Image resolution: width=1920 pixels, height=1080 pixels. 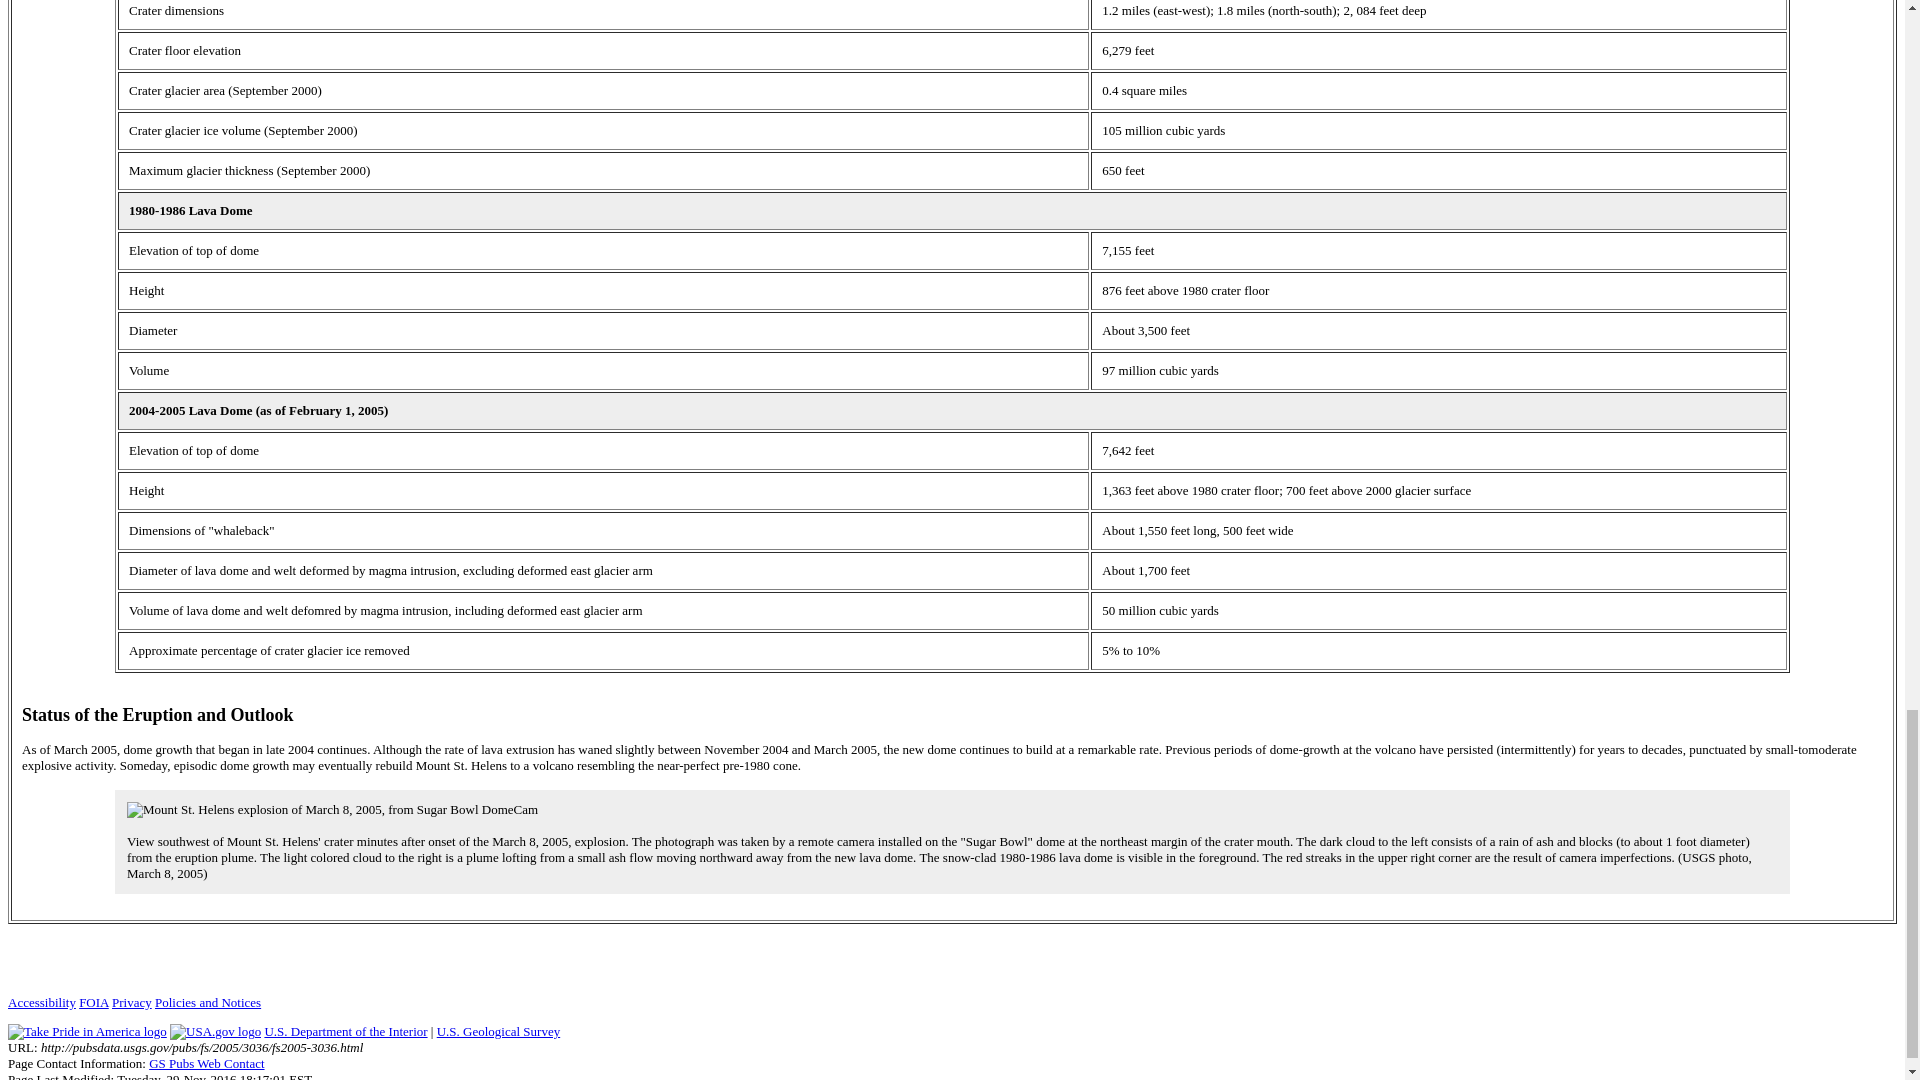 What do you see at coordinates (87, 1032) in the screenshot?
I see `Take Pride in America Home Page` at bounding box center [87, 1032].